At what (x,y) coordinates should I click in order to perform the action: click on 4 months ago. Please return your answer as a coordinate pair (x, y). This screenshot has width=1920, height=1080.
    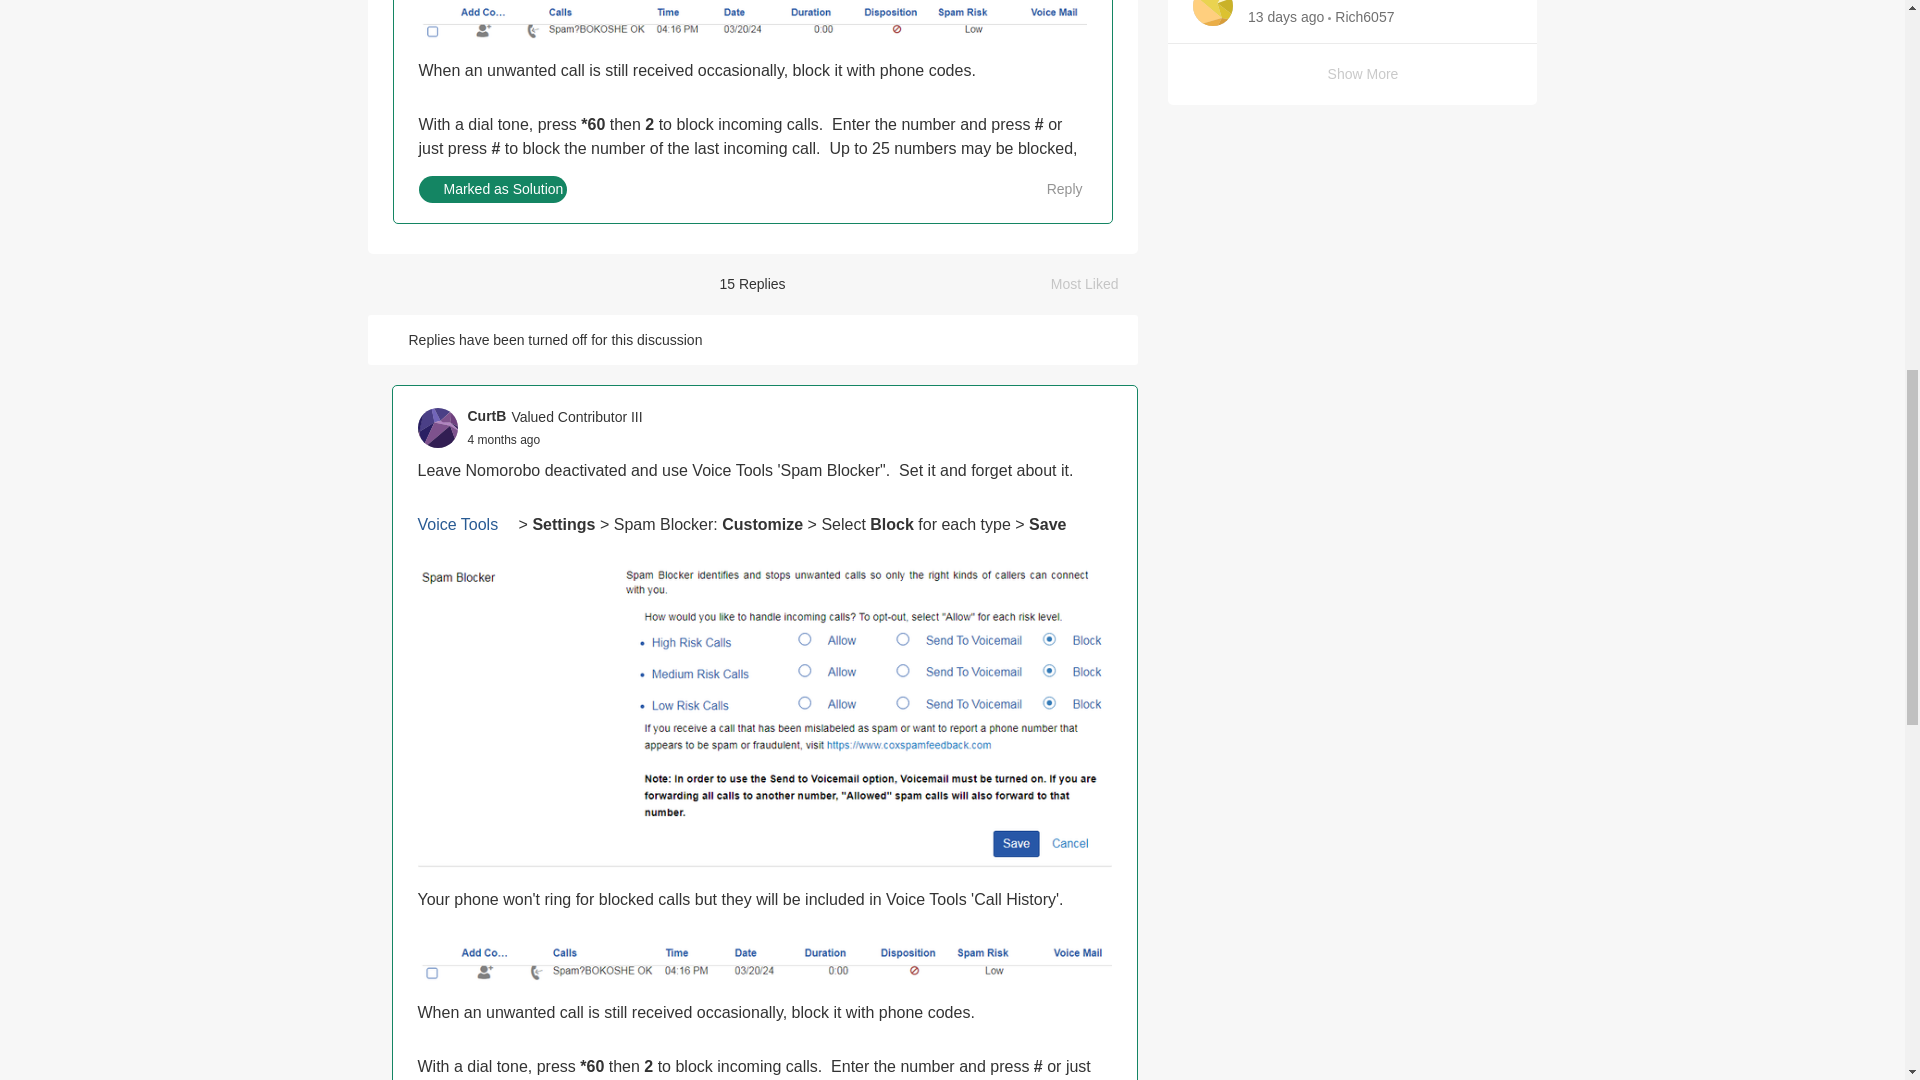
    Looking at the image, I should click on (504, 440).